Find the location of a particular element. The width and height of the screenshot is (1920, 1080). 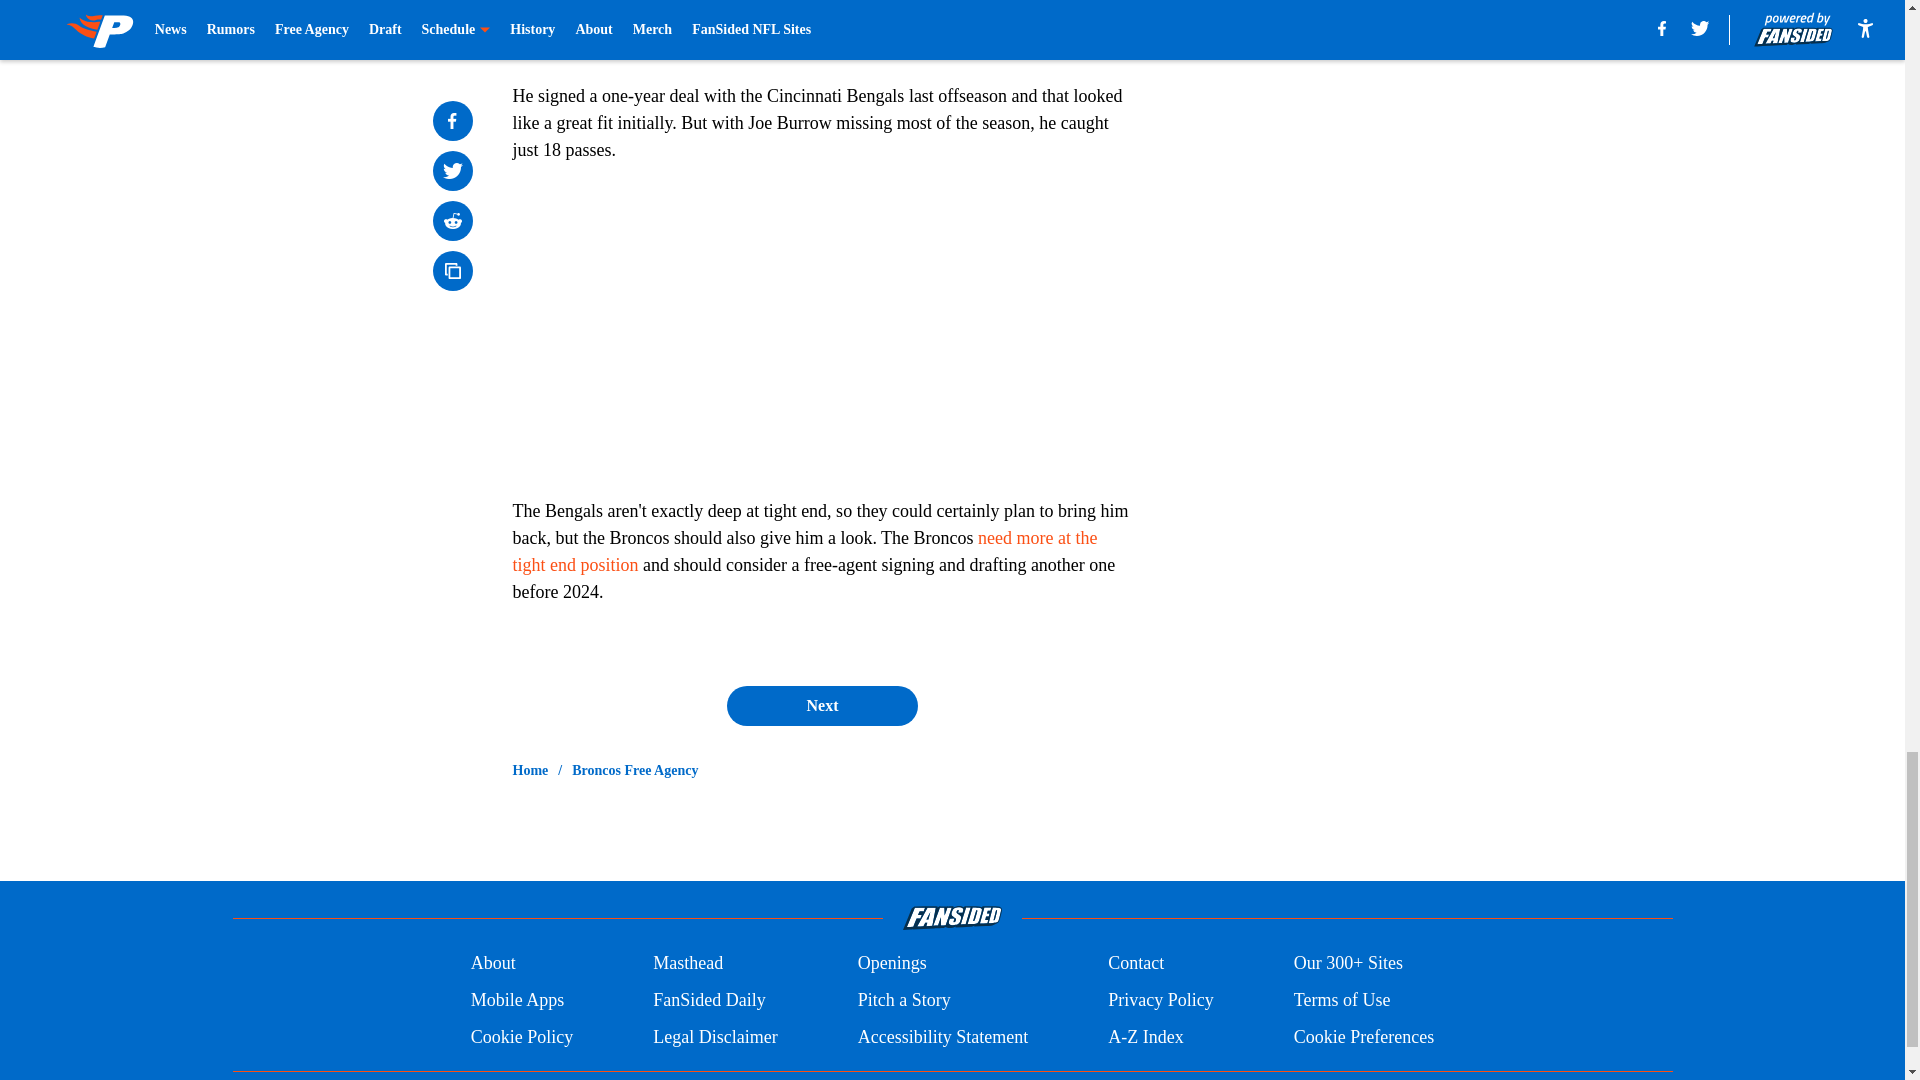

Pitch a Story is located at coordinates (904, 1000).